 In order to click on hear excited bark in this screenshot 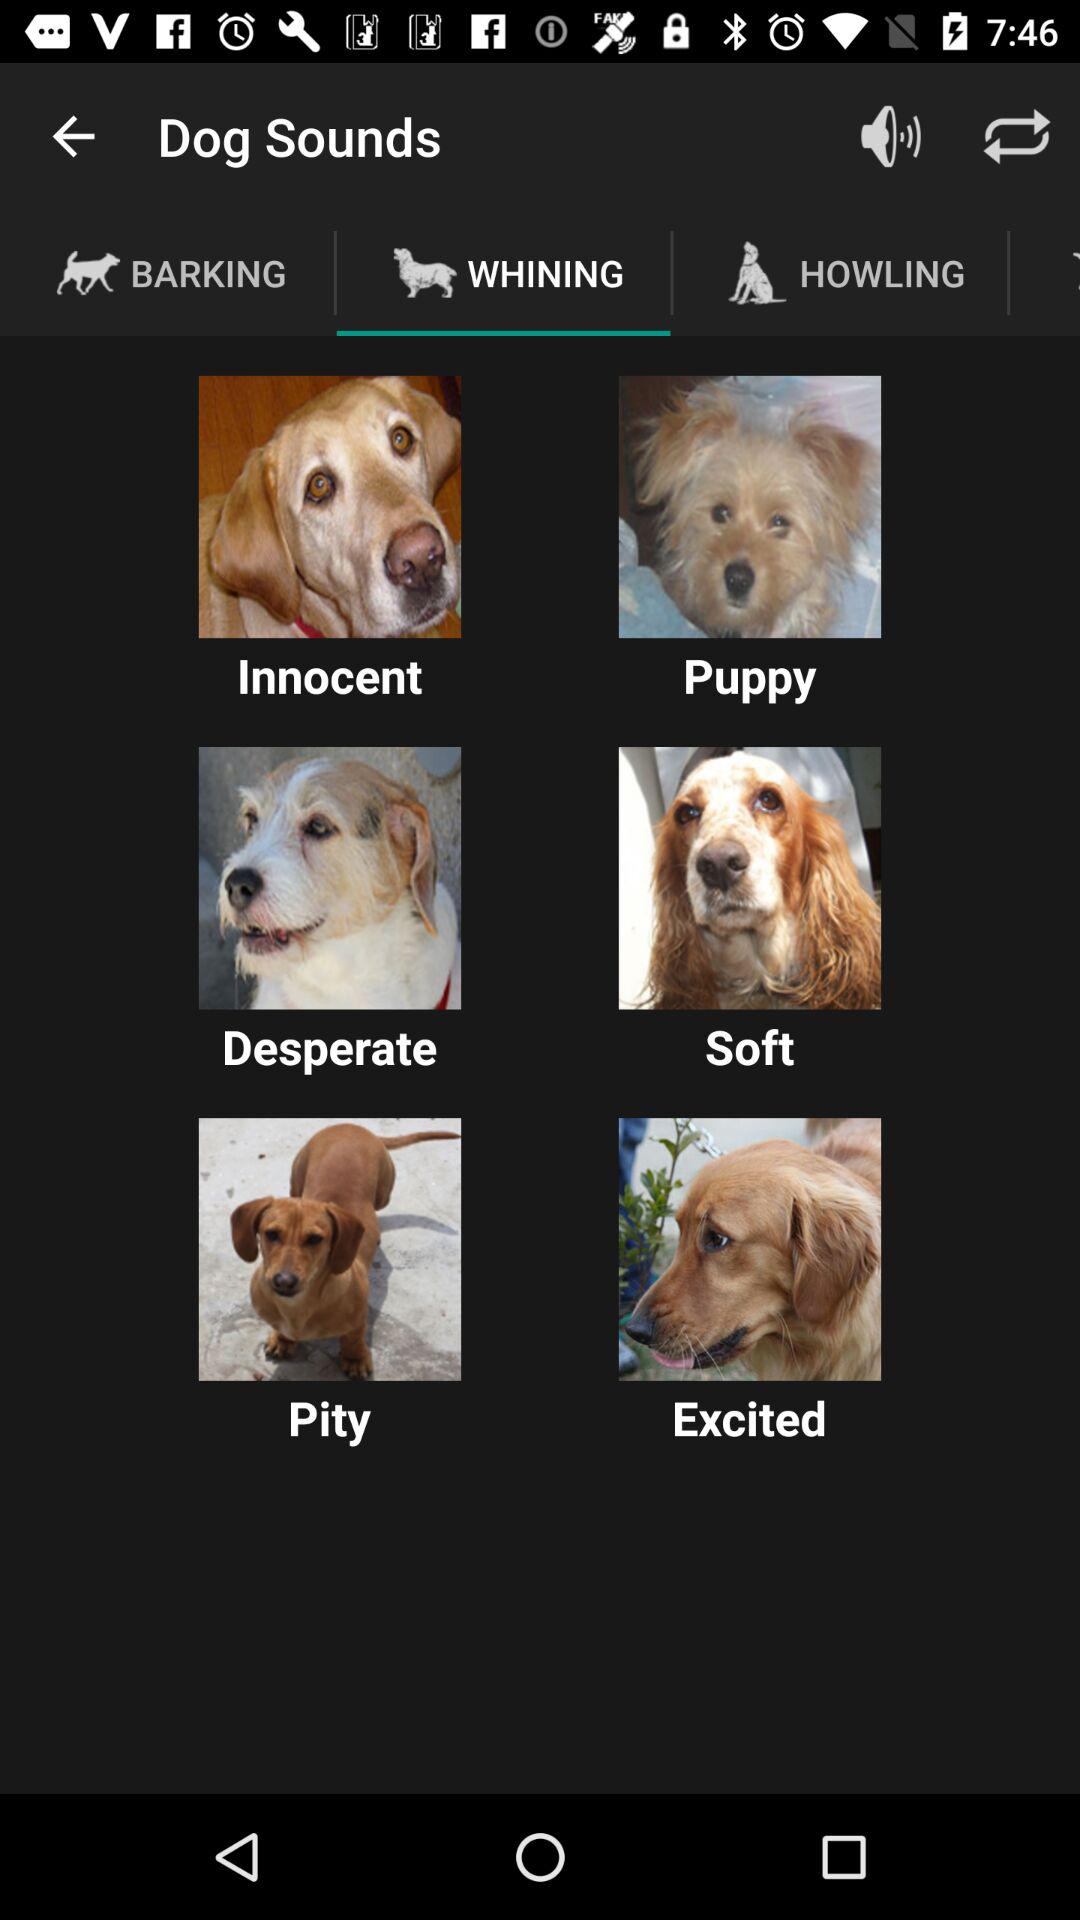, I will do `click(750, 1249)`.